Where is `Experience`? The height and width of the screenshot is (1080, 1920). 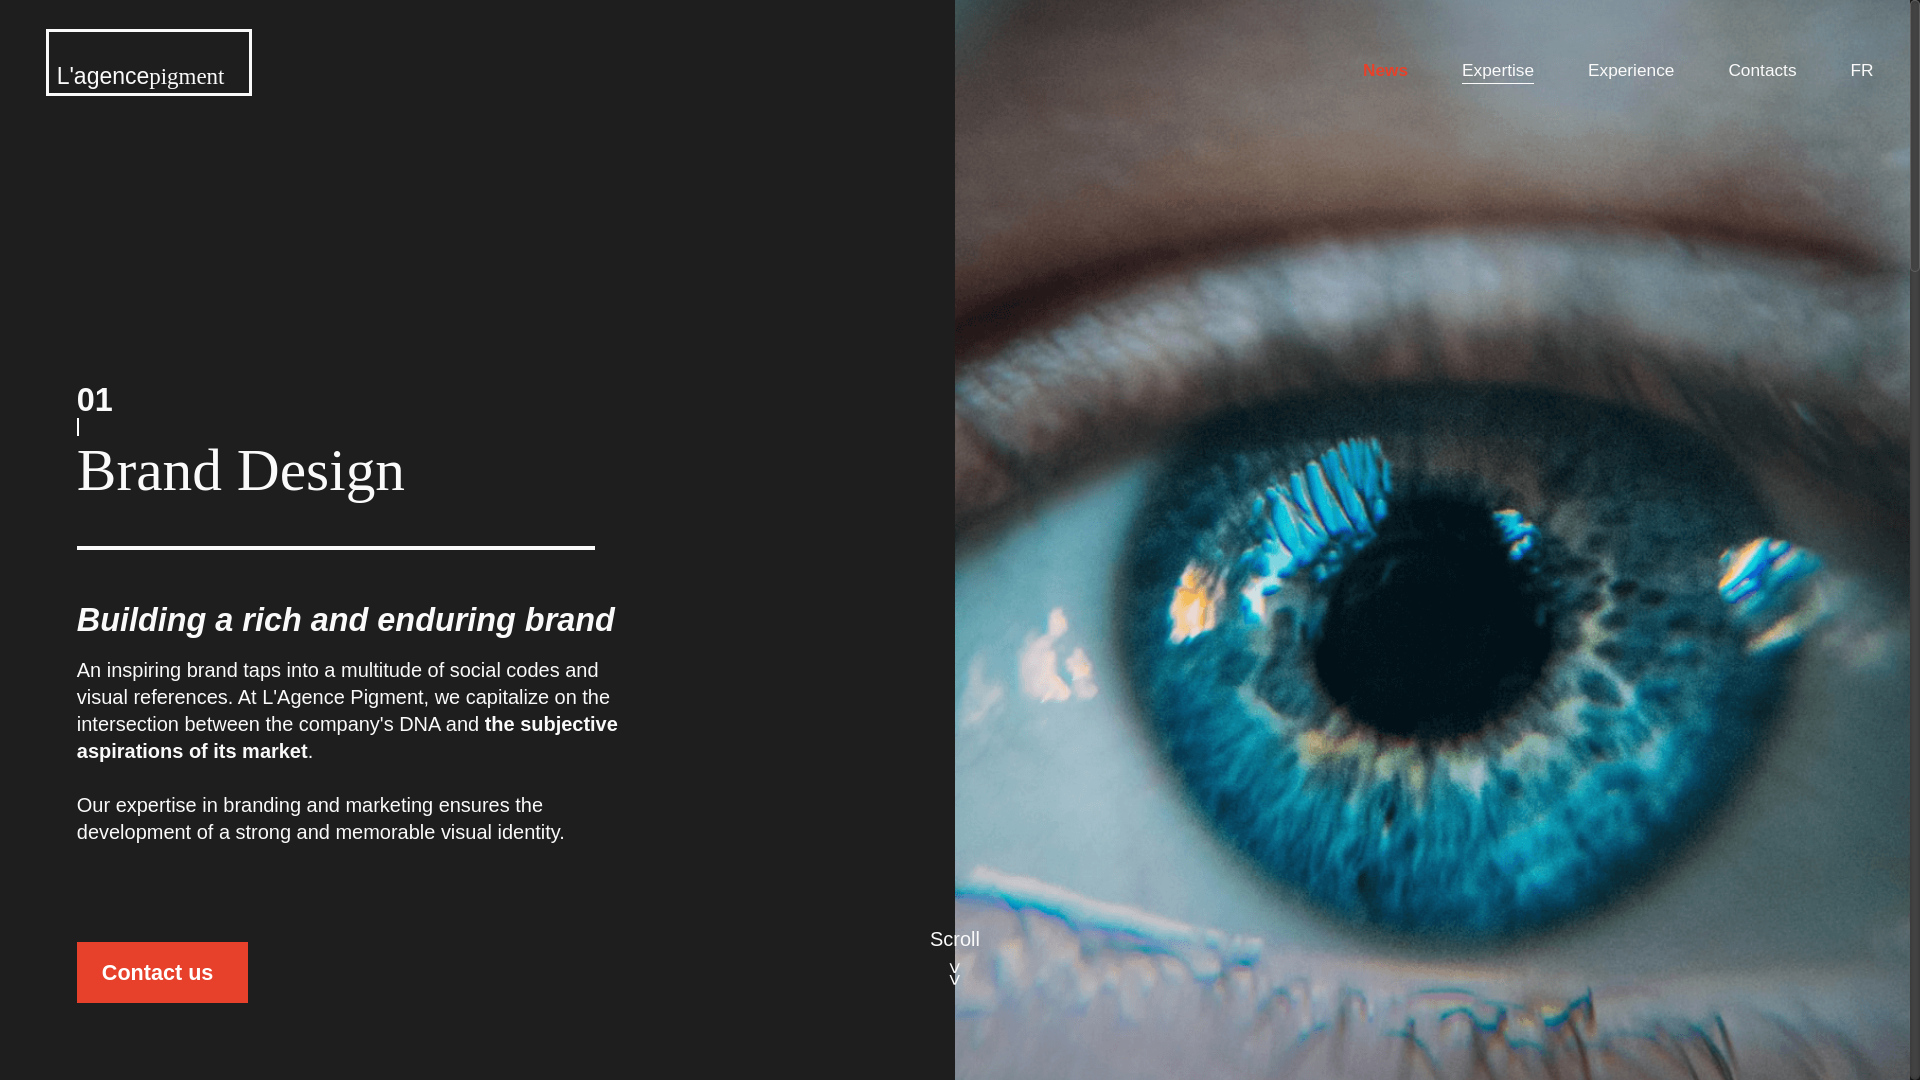 Experience is located at coordinates (1630, 70).